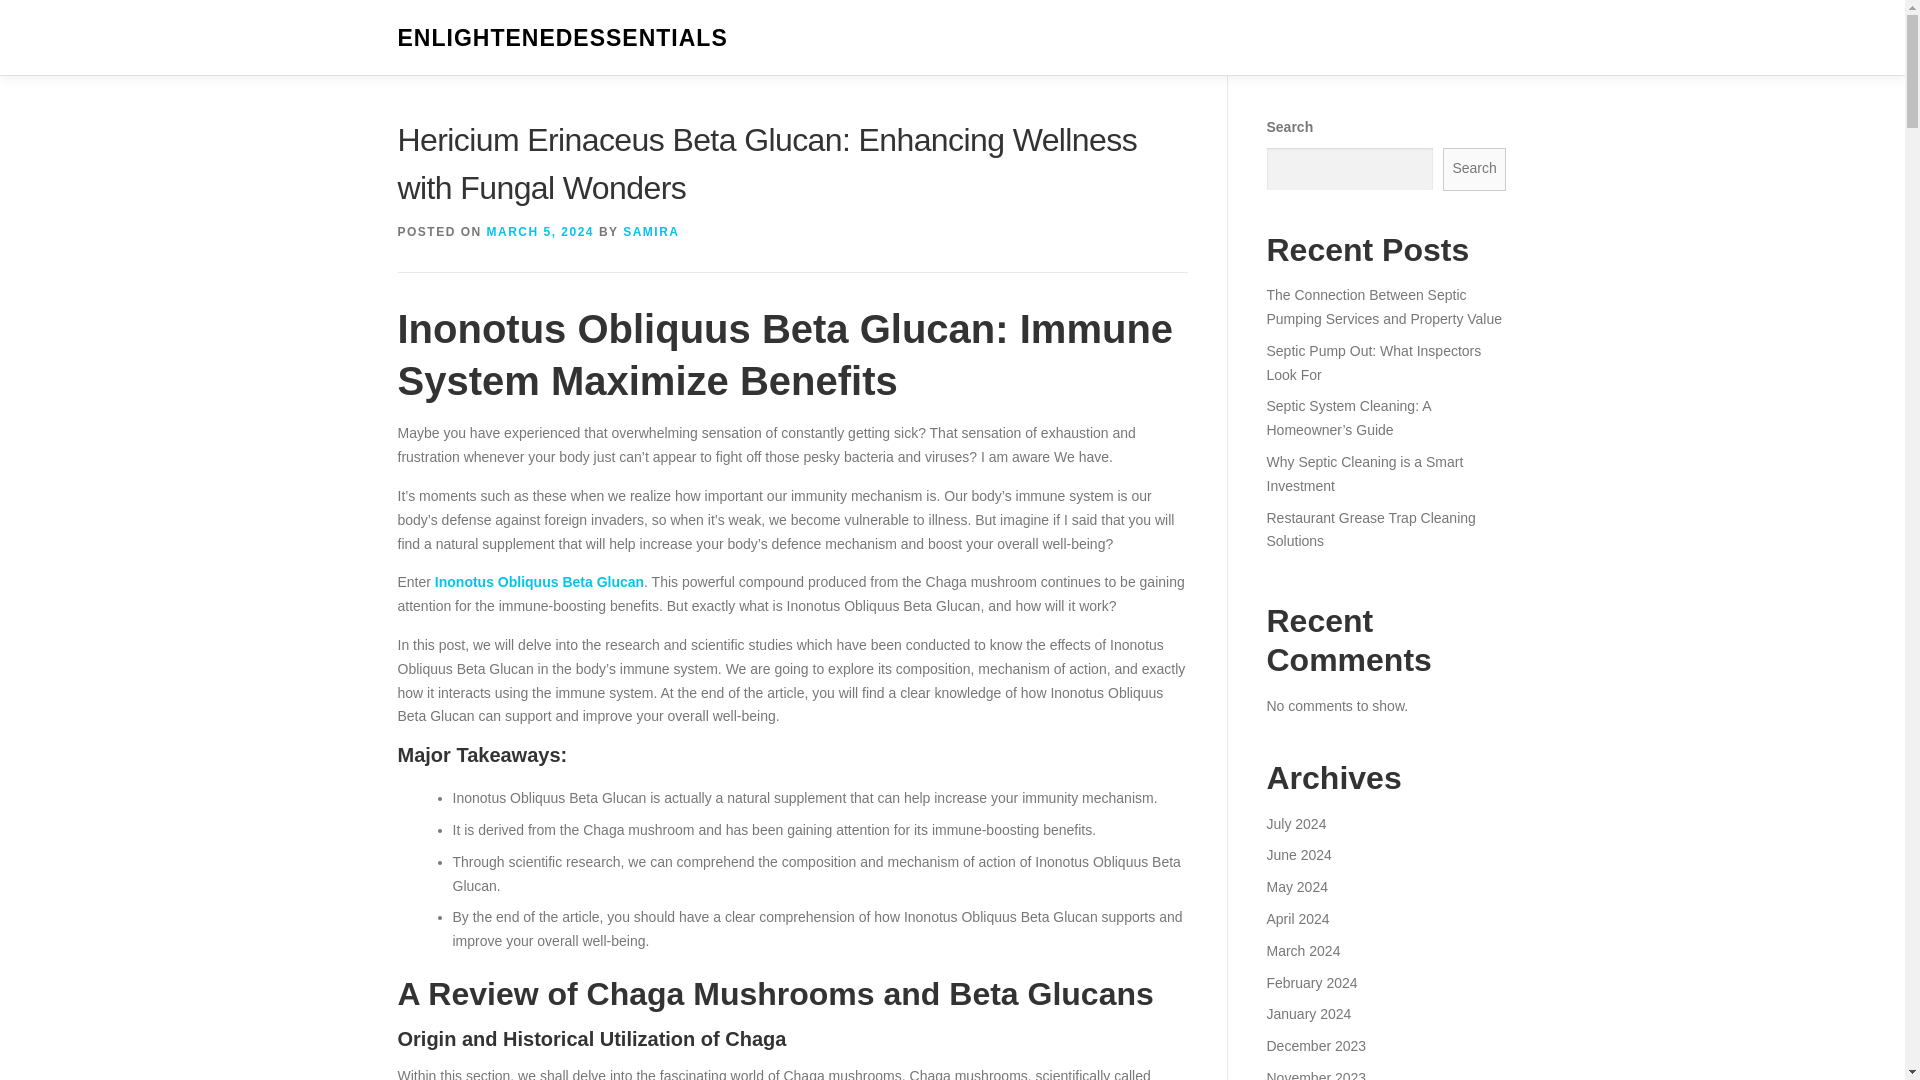 The image size is (1920, 1080). What do you see at coordinates (1315, 1075) in the screenshot?
I see `November 2023` at bounding box center [1315, 1075].